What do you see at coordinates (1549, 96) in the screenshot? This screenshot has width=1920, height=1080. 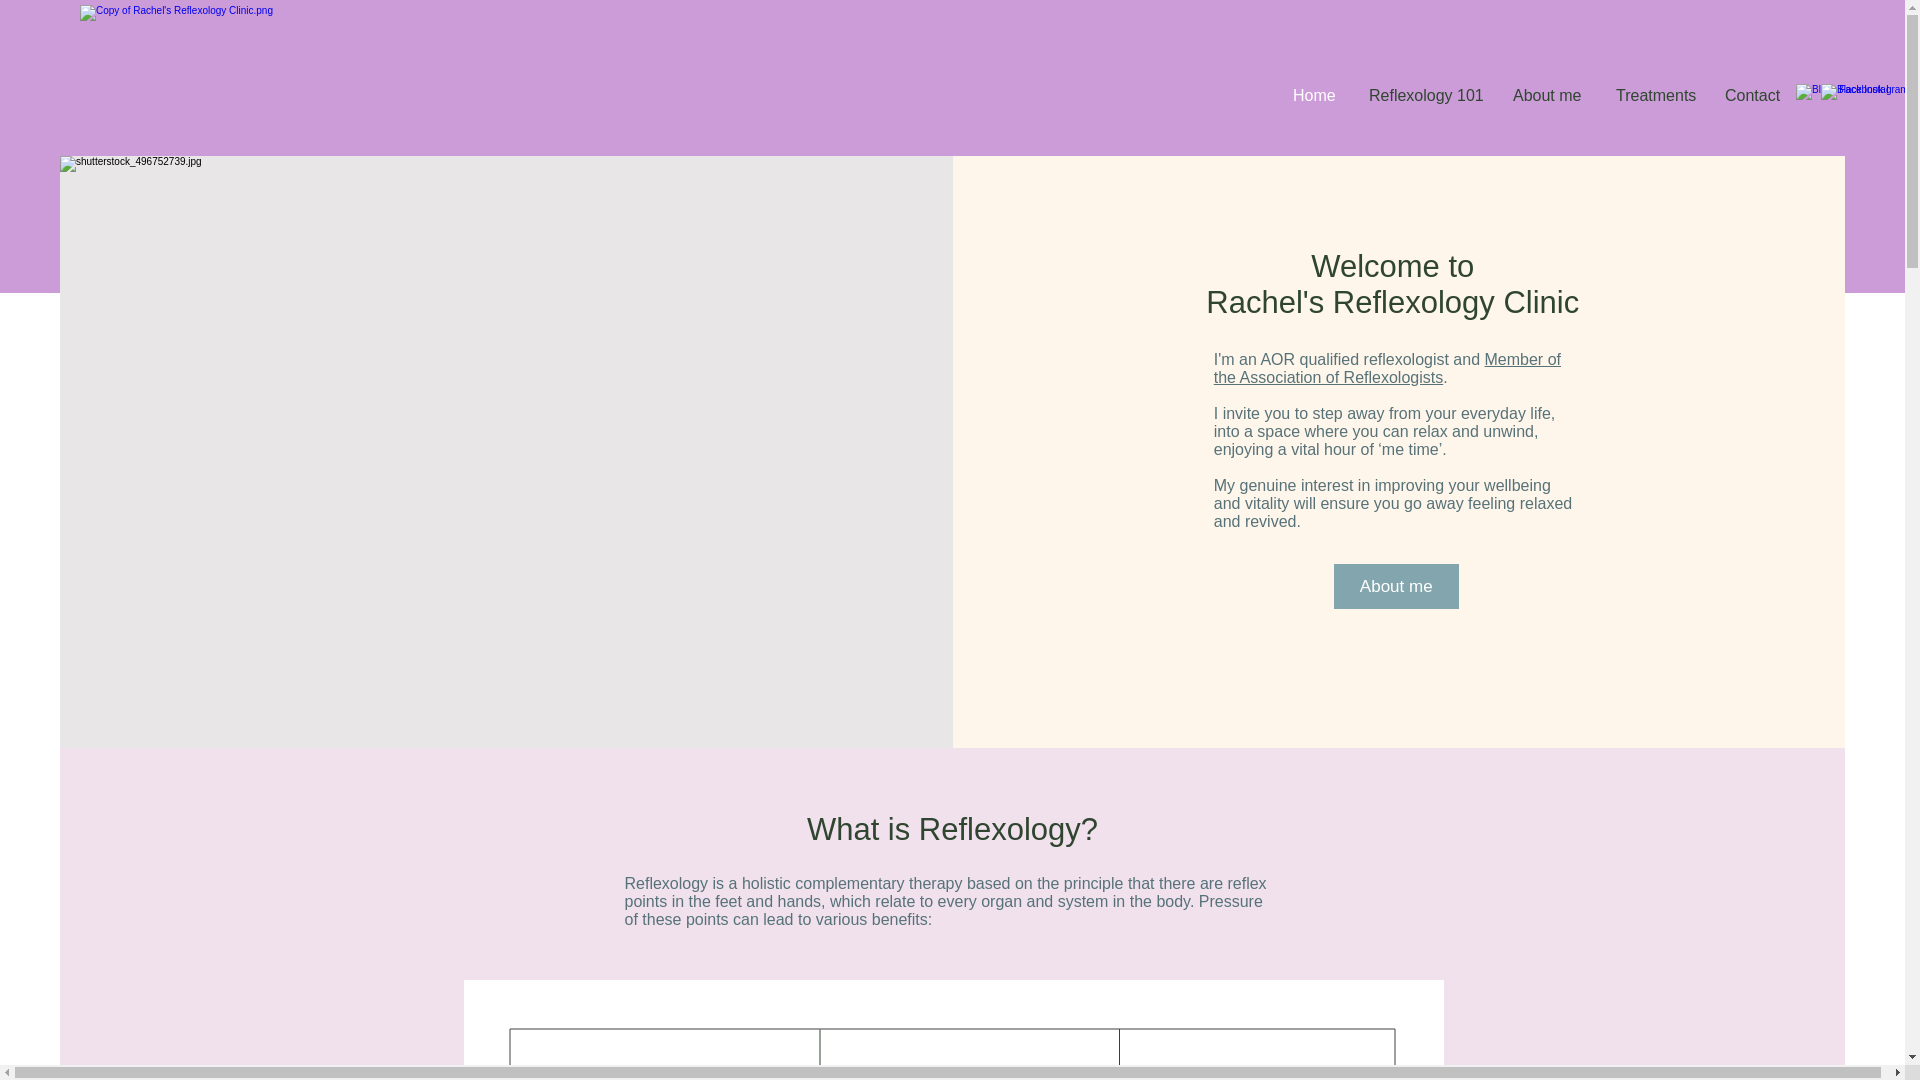 I see `About me` at bounding box center [1549, 96].